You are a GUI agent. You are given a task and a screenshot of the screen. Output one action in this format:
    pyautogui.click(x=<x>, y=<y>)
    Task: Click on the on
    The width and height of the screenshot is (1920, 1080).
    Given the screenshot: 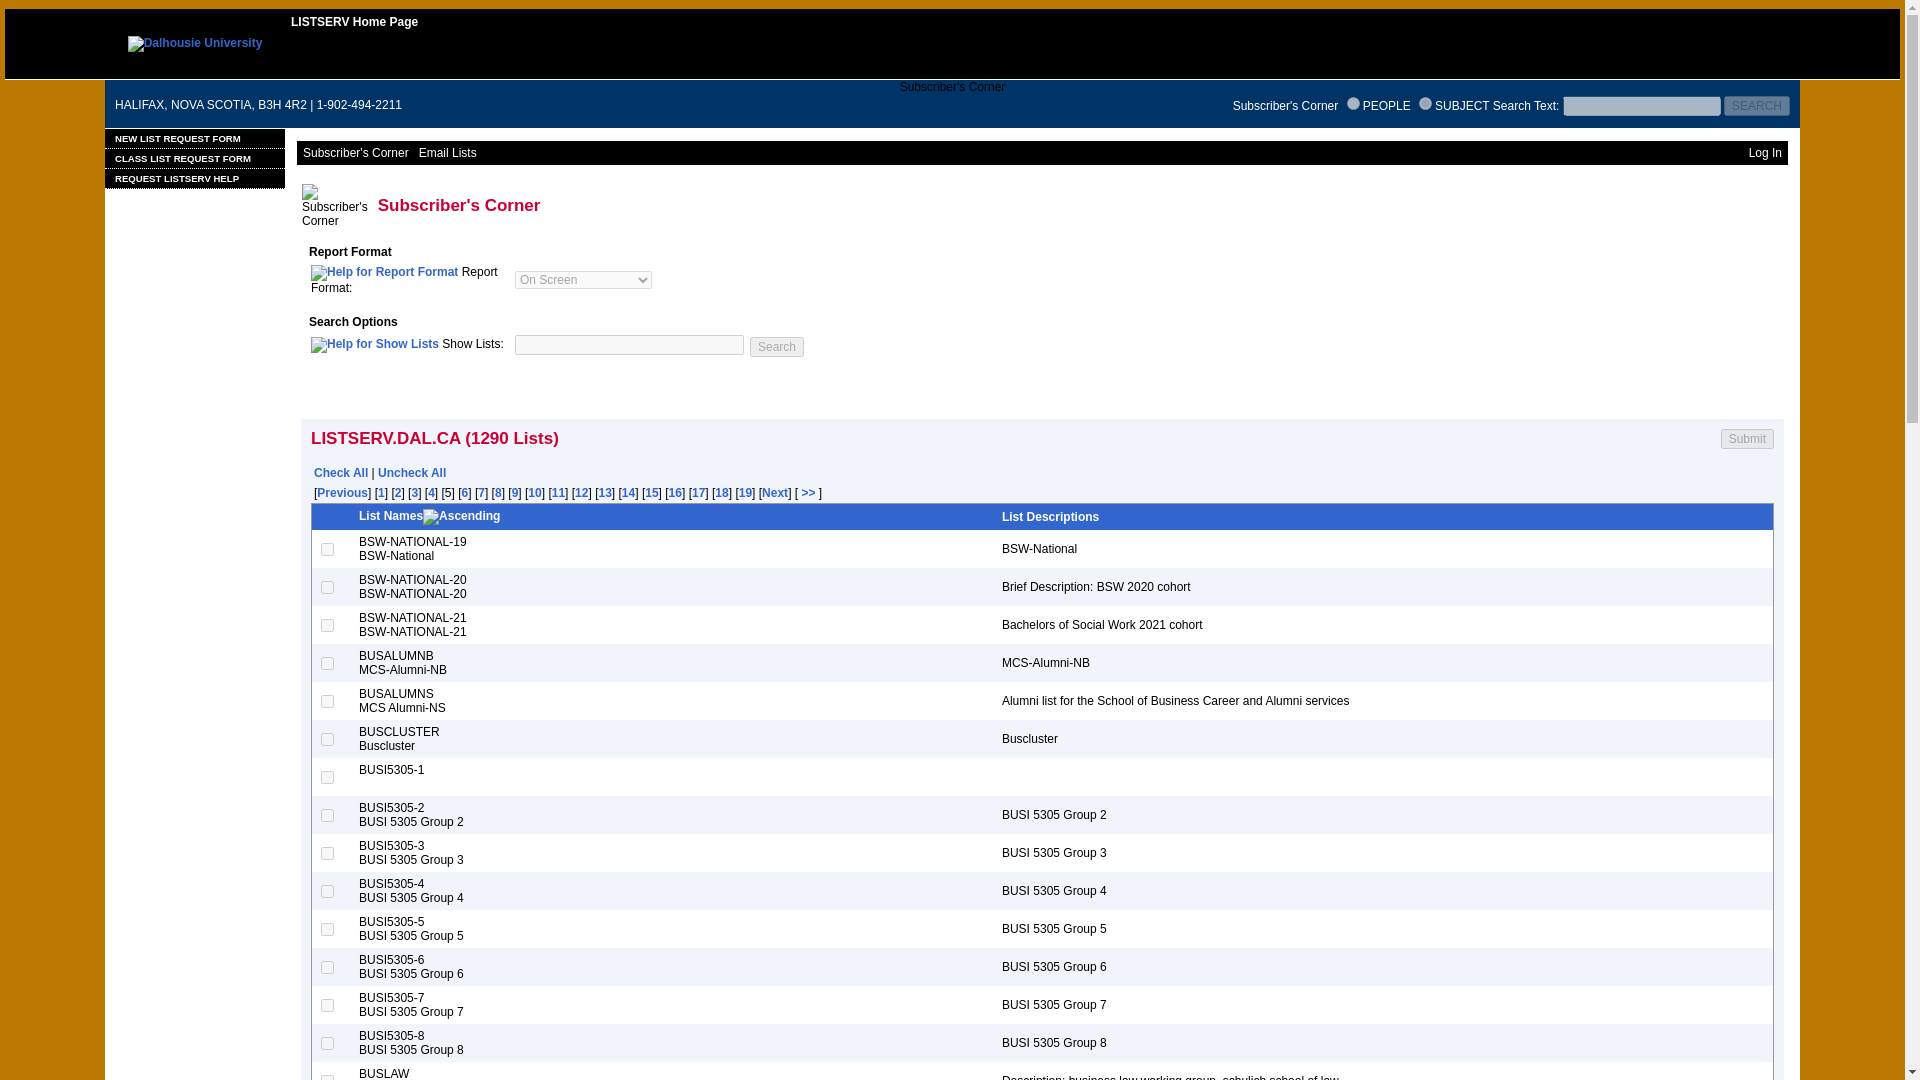 What is the action you would take?
    pyautogui.click(x=1425, y=104)
    